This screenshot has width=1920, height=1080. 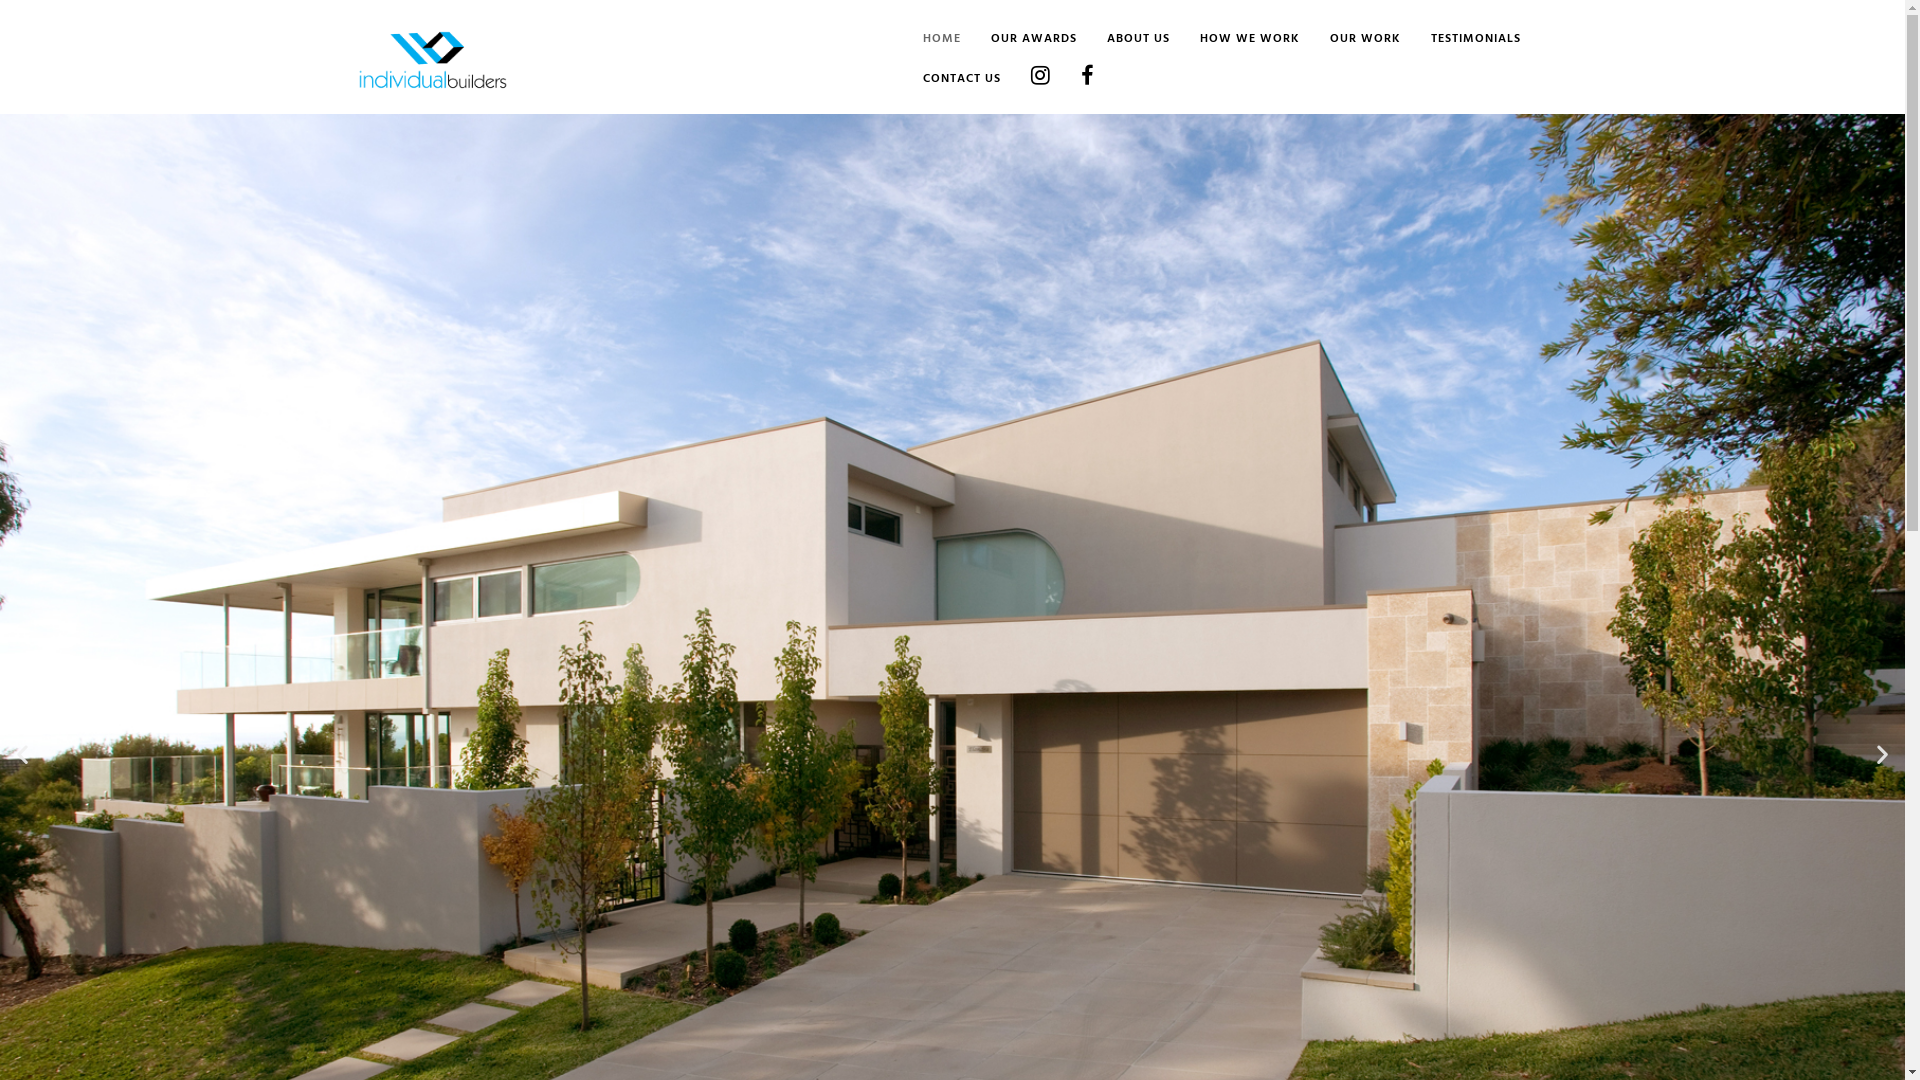 I want to click on HOME, so click(x=926, y=40).